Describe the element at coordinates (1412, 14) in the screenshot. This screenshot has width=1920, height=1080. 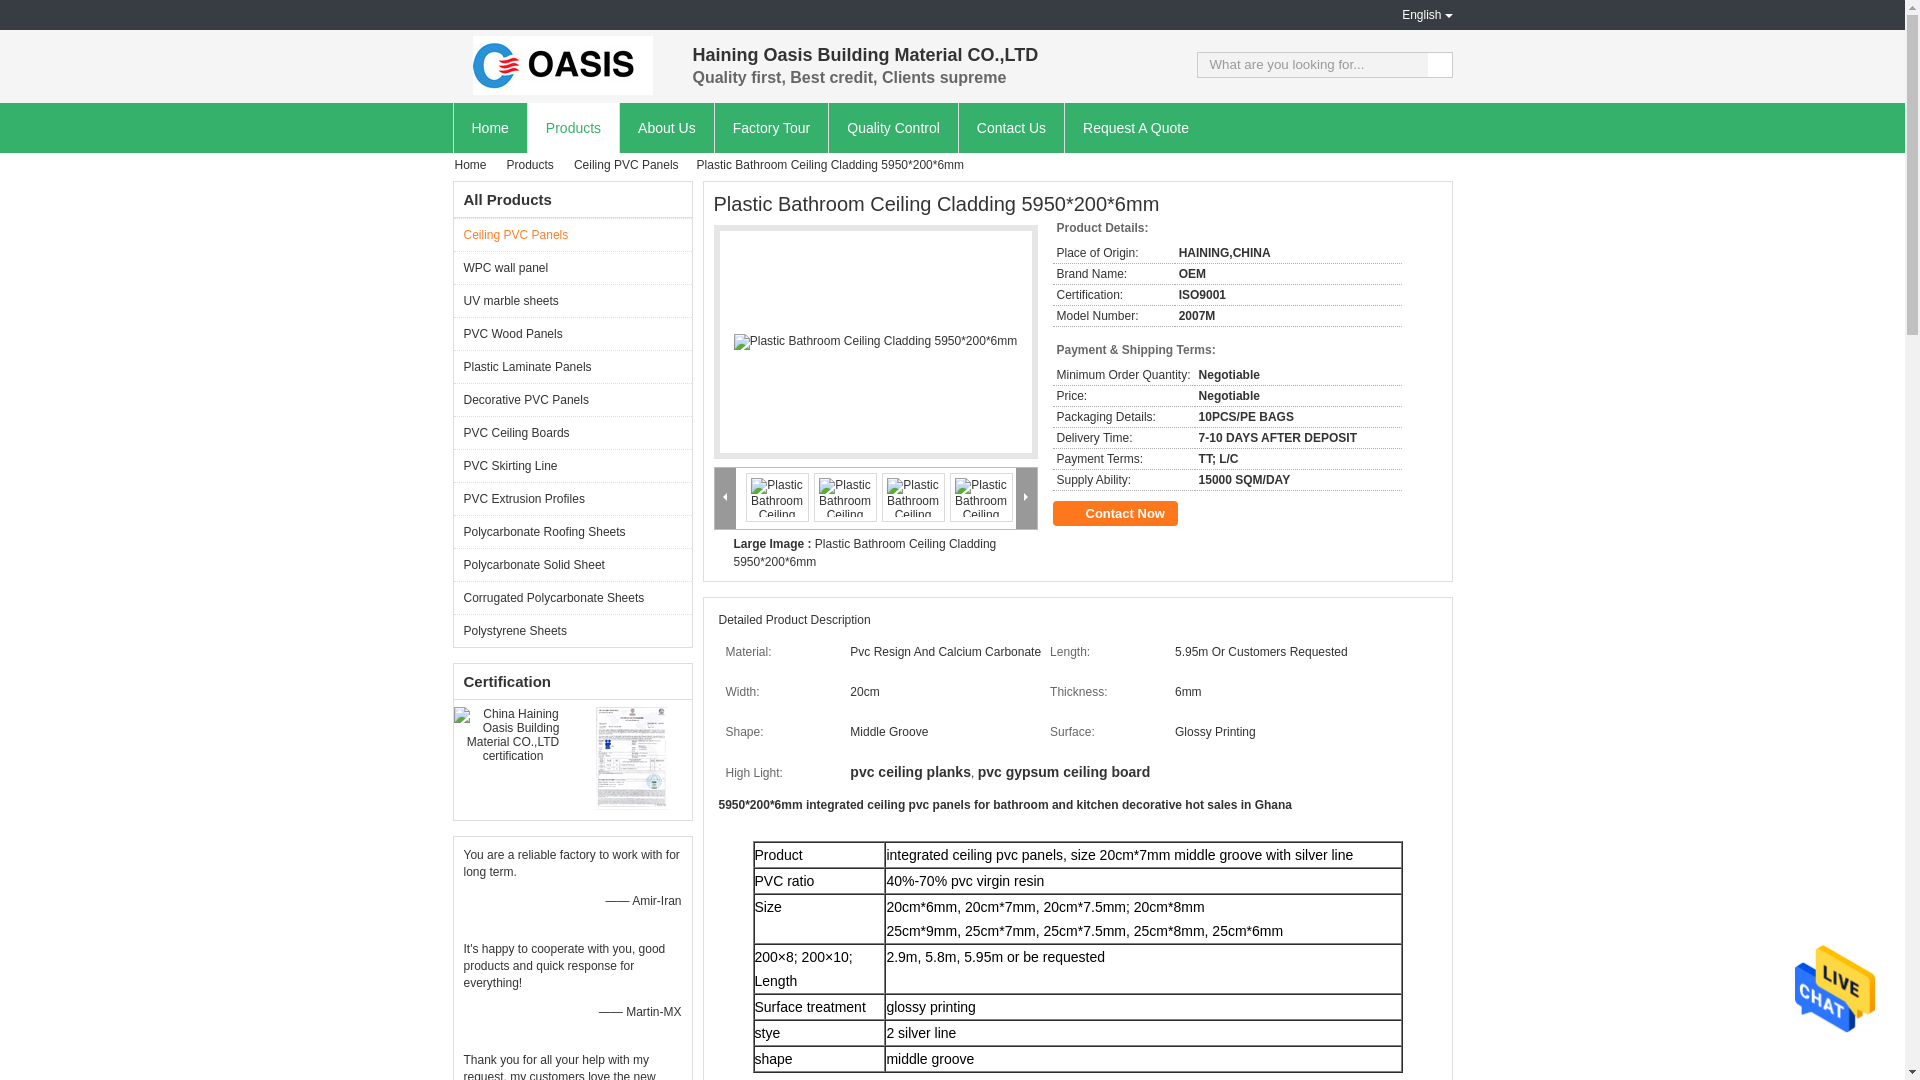
I see `English` at that location.